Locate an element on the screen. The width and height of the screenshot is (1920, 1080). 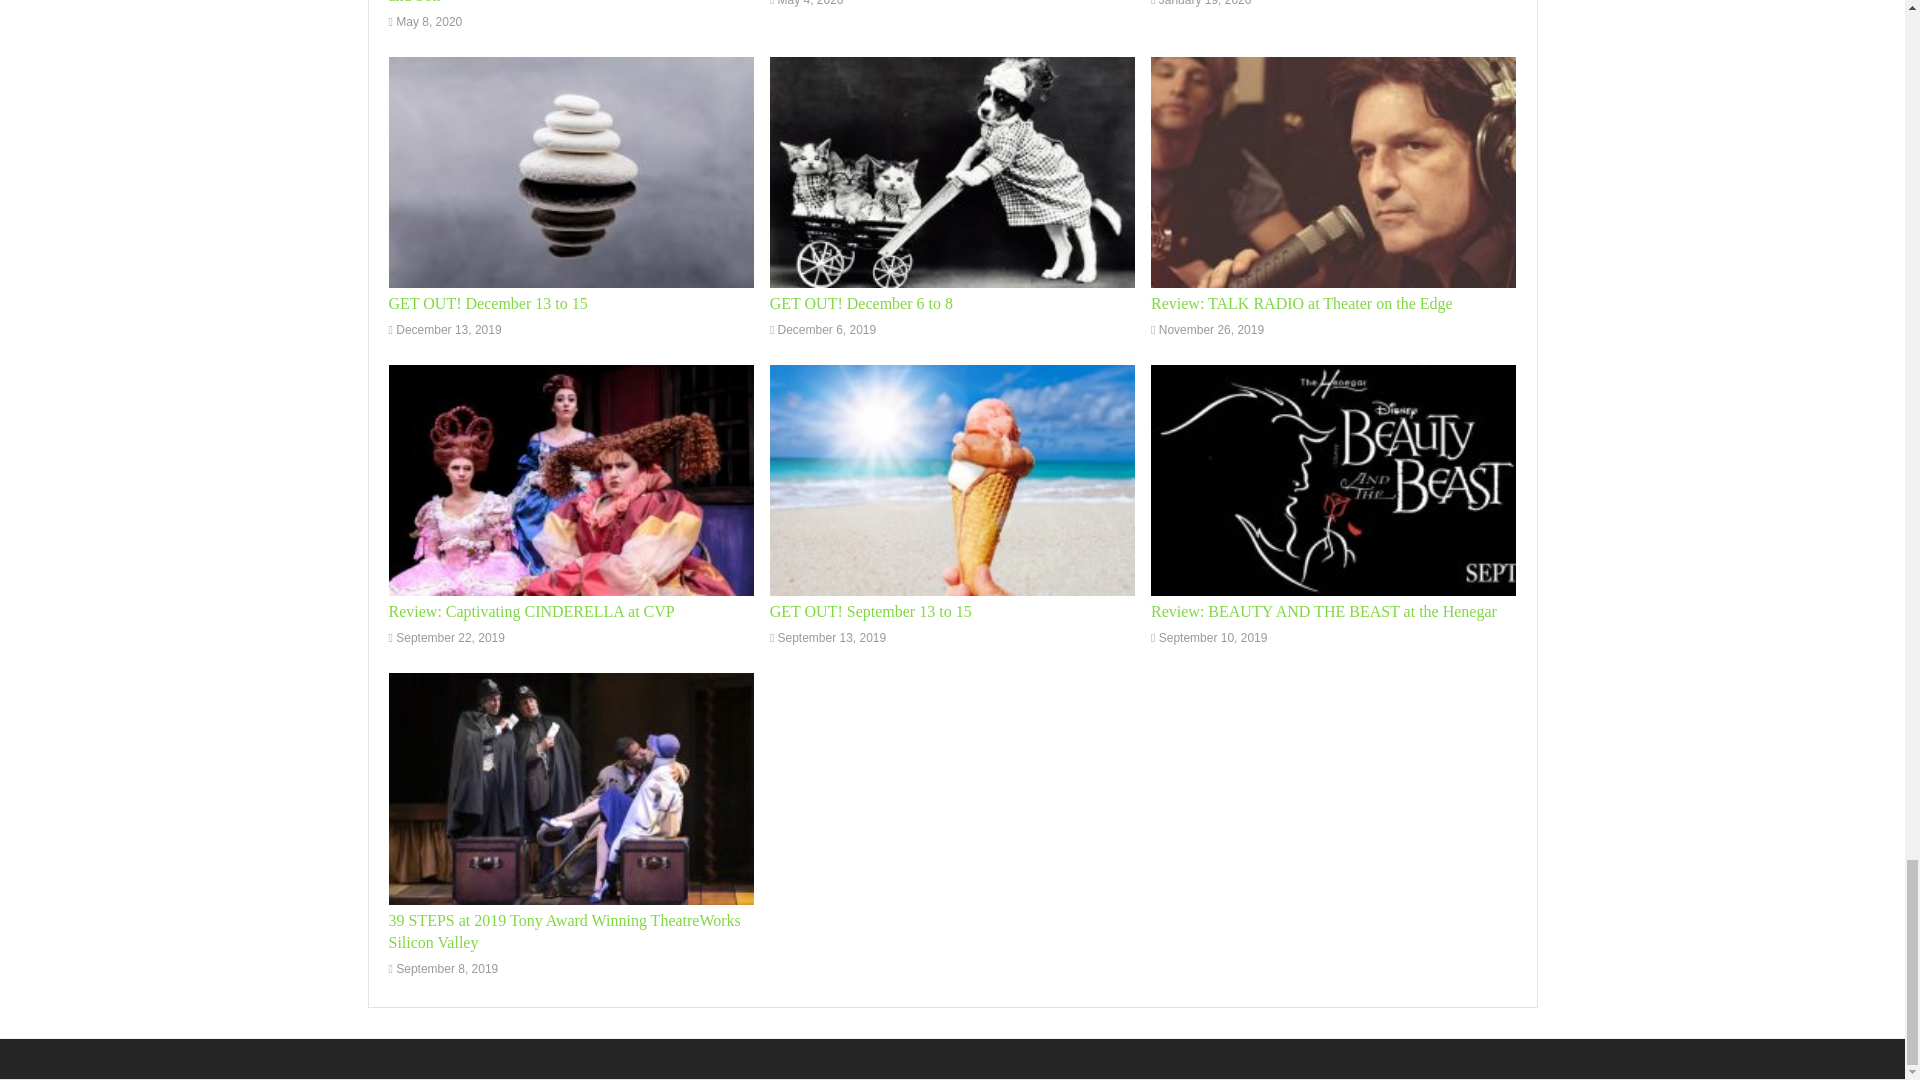
GET OUT! December 6 to 8 is located at coordinates (860, 303).